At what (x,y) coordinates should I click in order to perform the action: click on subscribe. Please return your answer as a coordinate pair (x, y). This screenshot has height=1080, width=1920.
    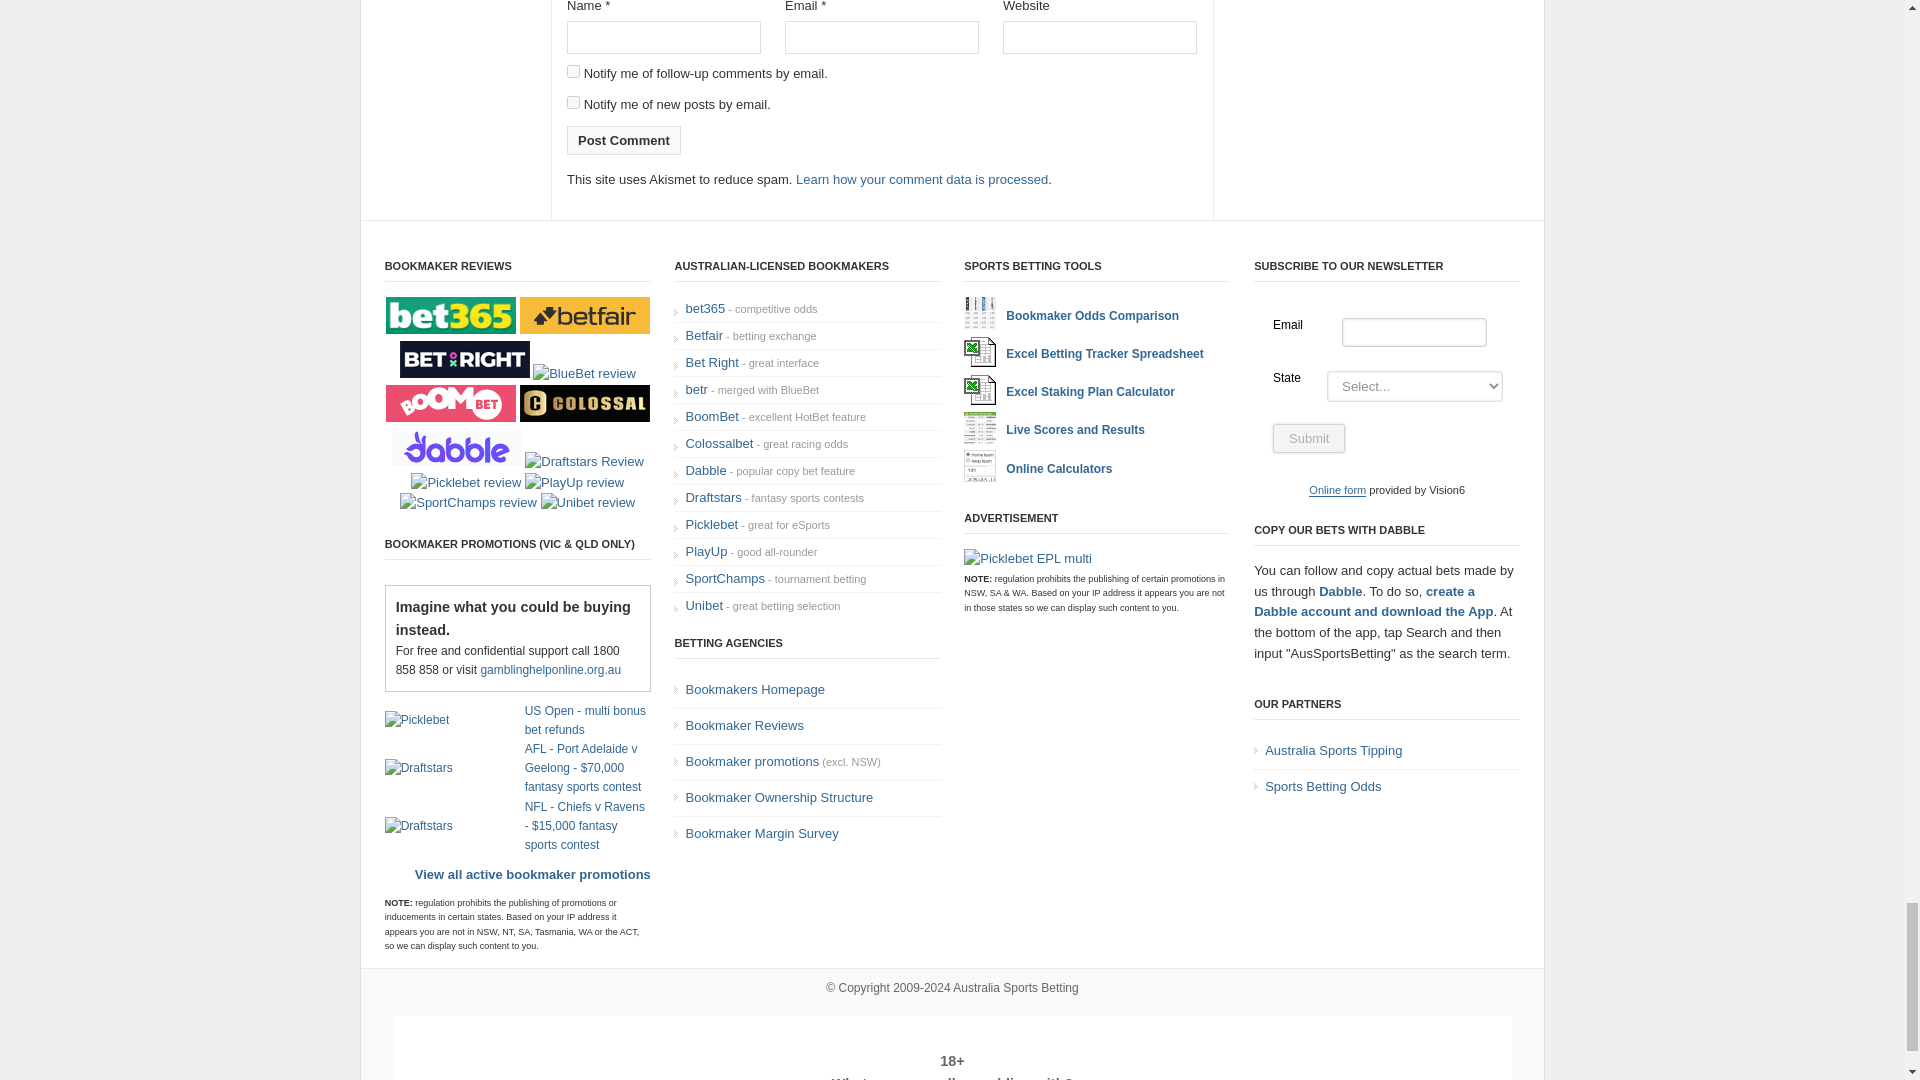
    Looking at the image, I should click on (572, 70).